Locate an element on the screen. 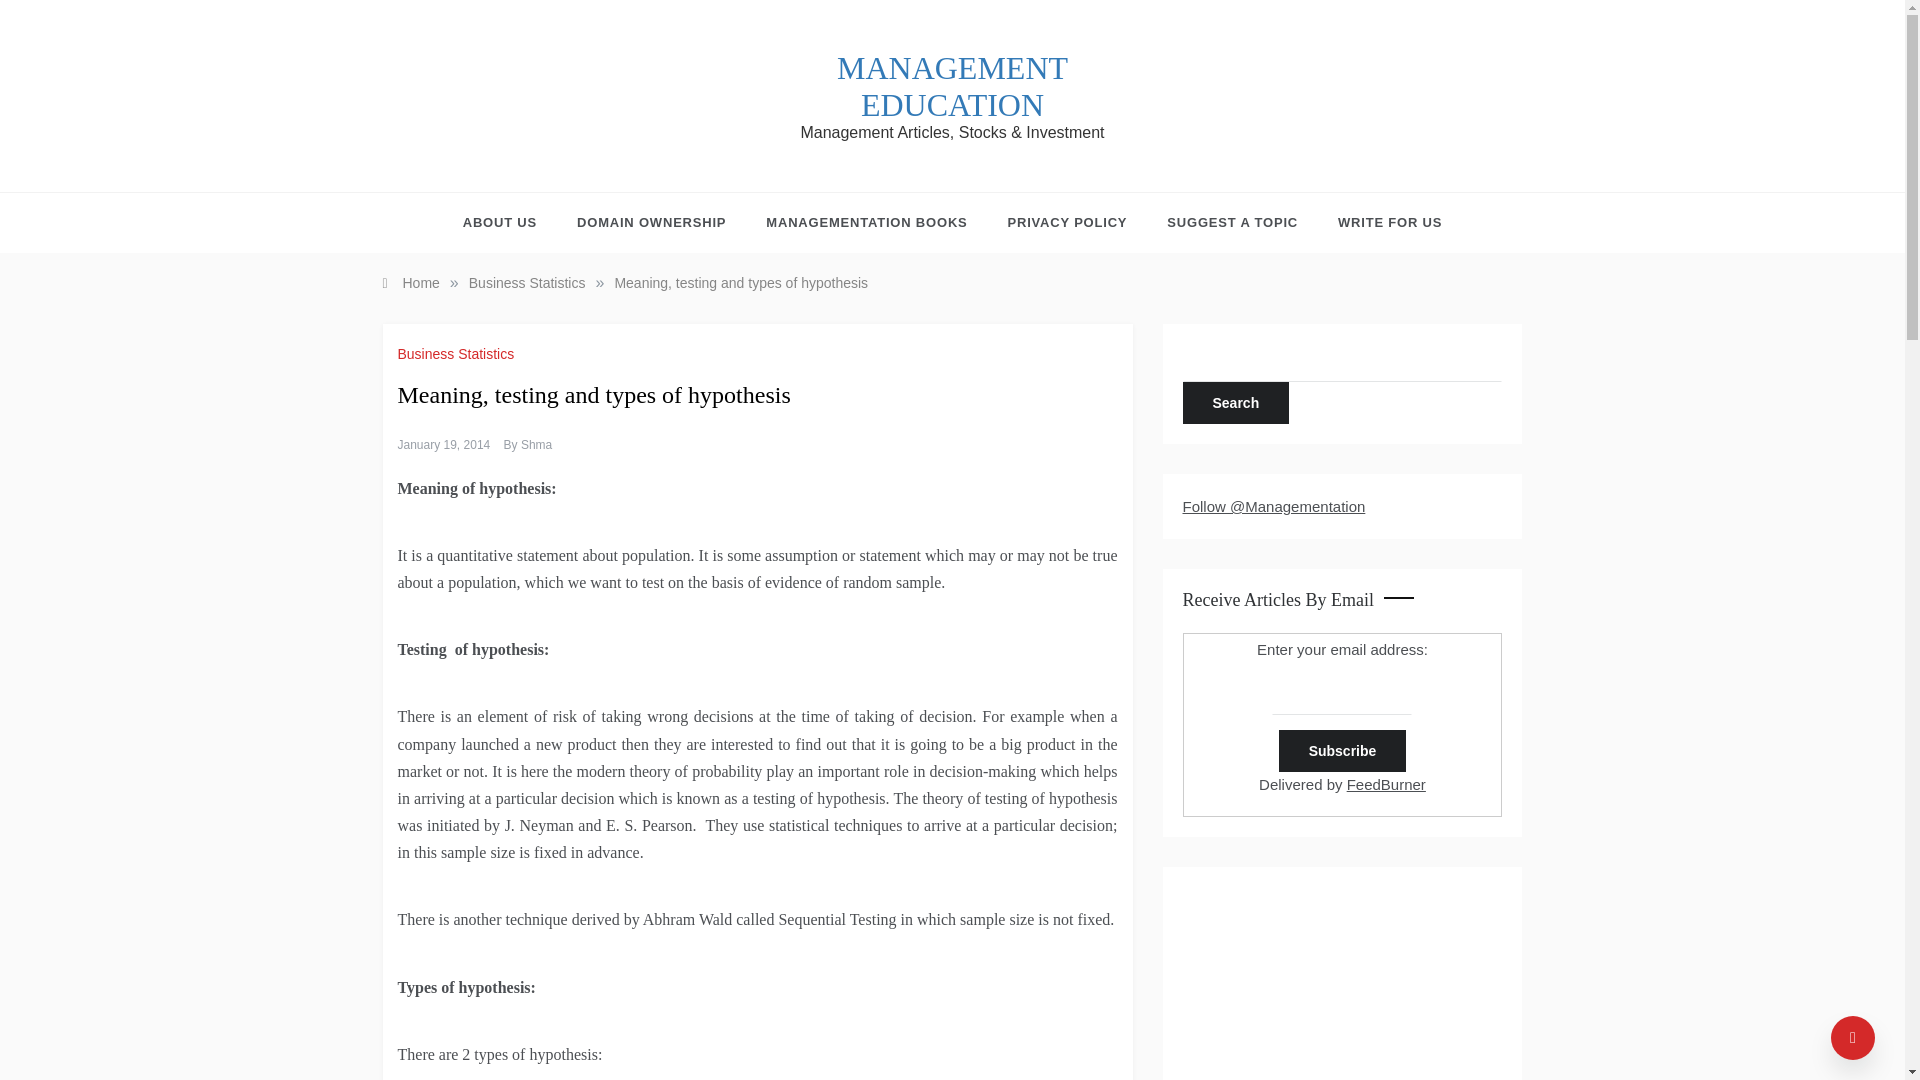 The image size is (1920, 1080). ABOUT US is located at coordinates (509, 222).